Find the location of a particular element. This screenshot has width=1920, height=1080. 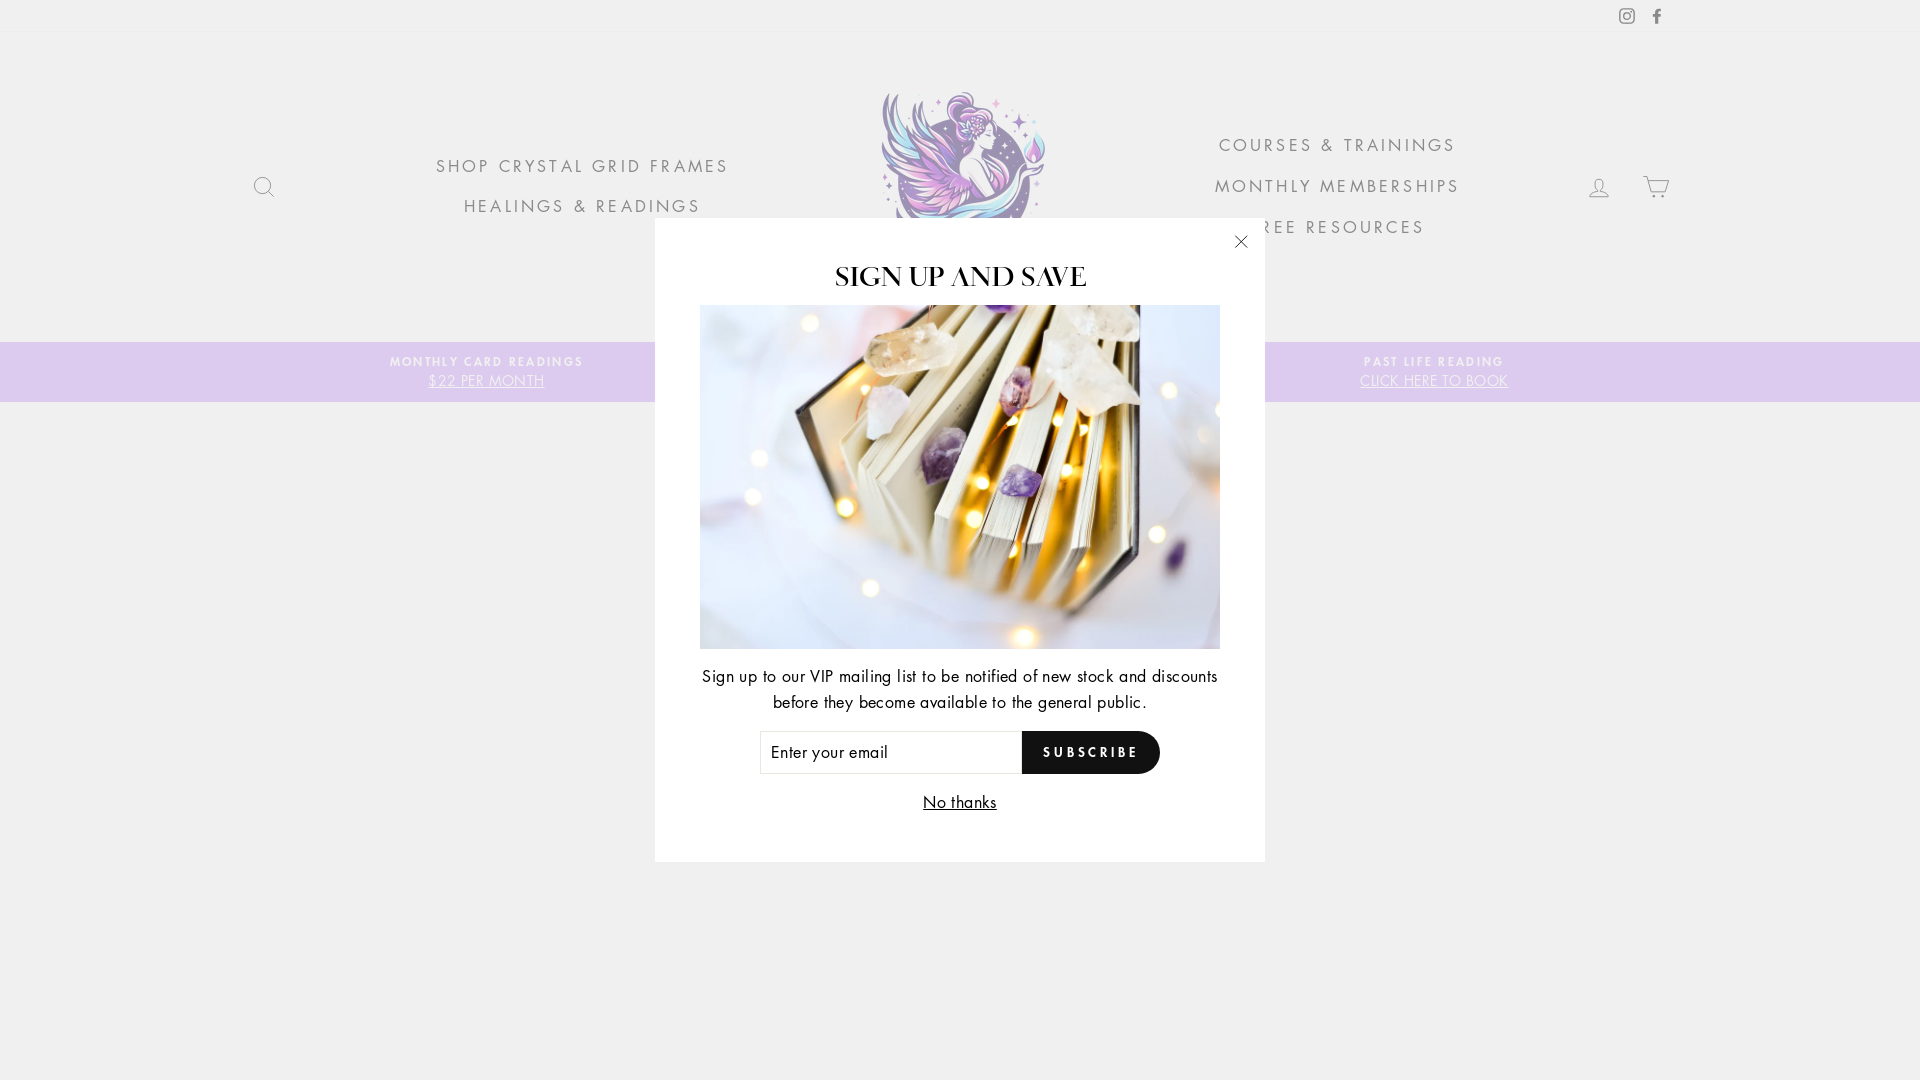

MONTHLY CARD READINGS
$22 PER MONTH is located at coordinates (487, 372).